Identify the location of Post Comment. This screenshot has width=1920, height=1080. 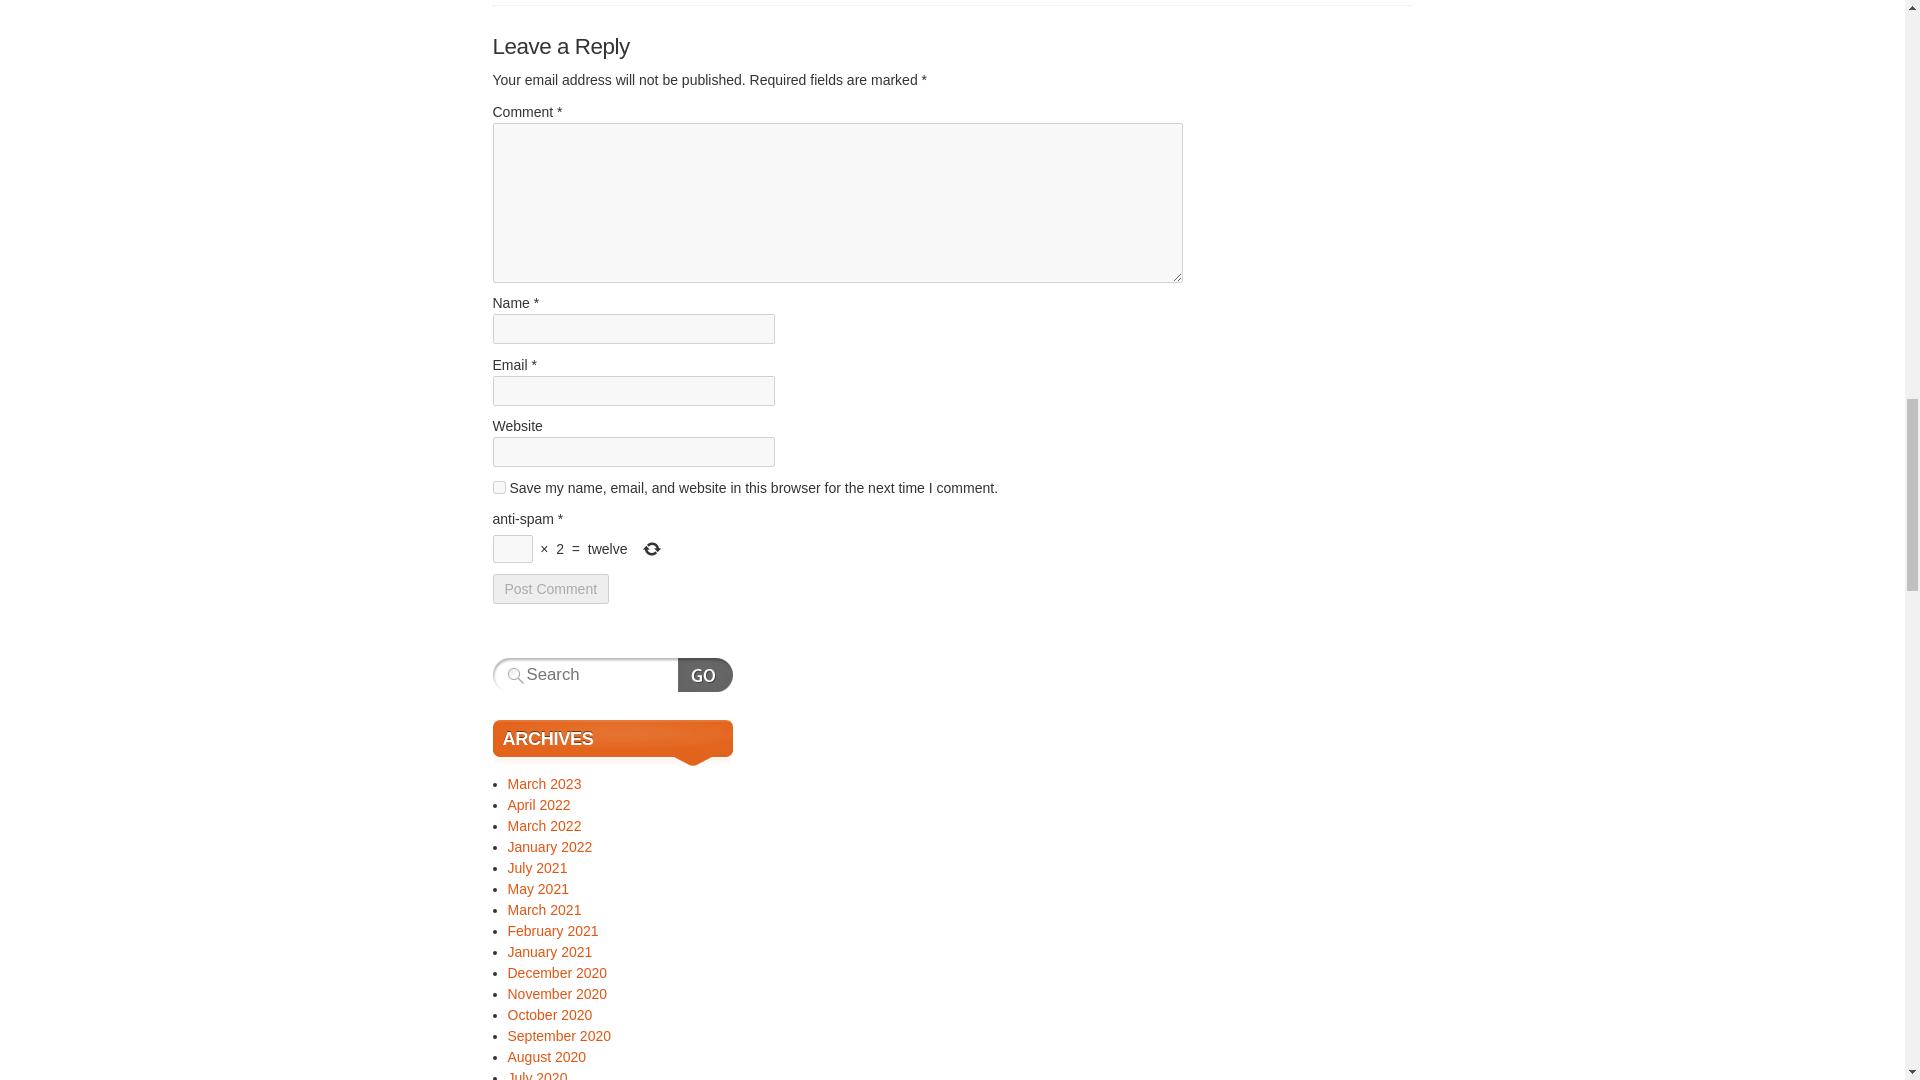
(550, 588).